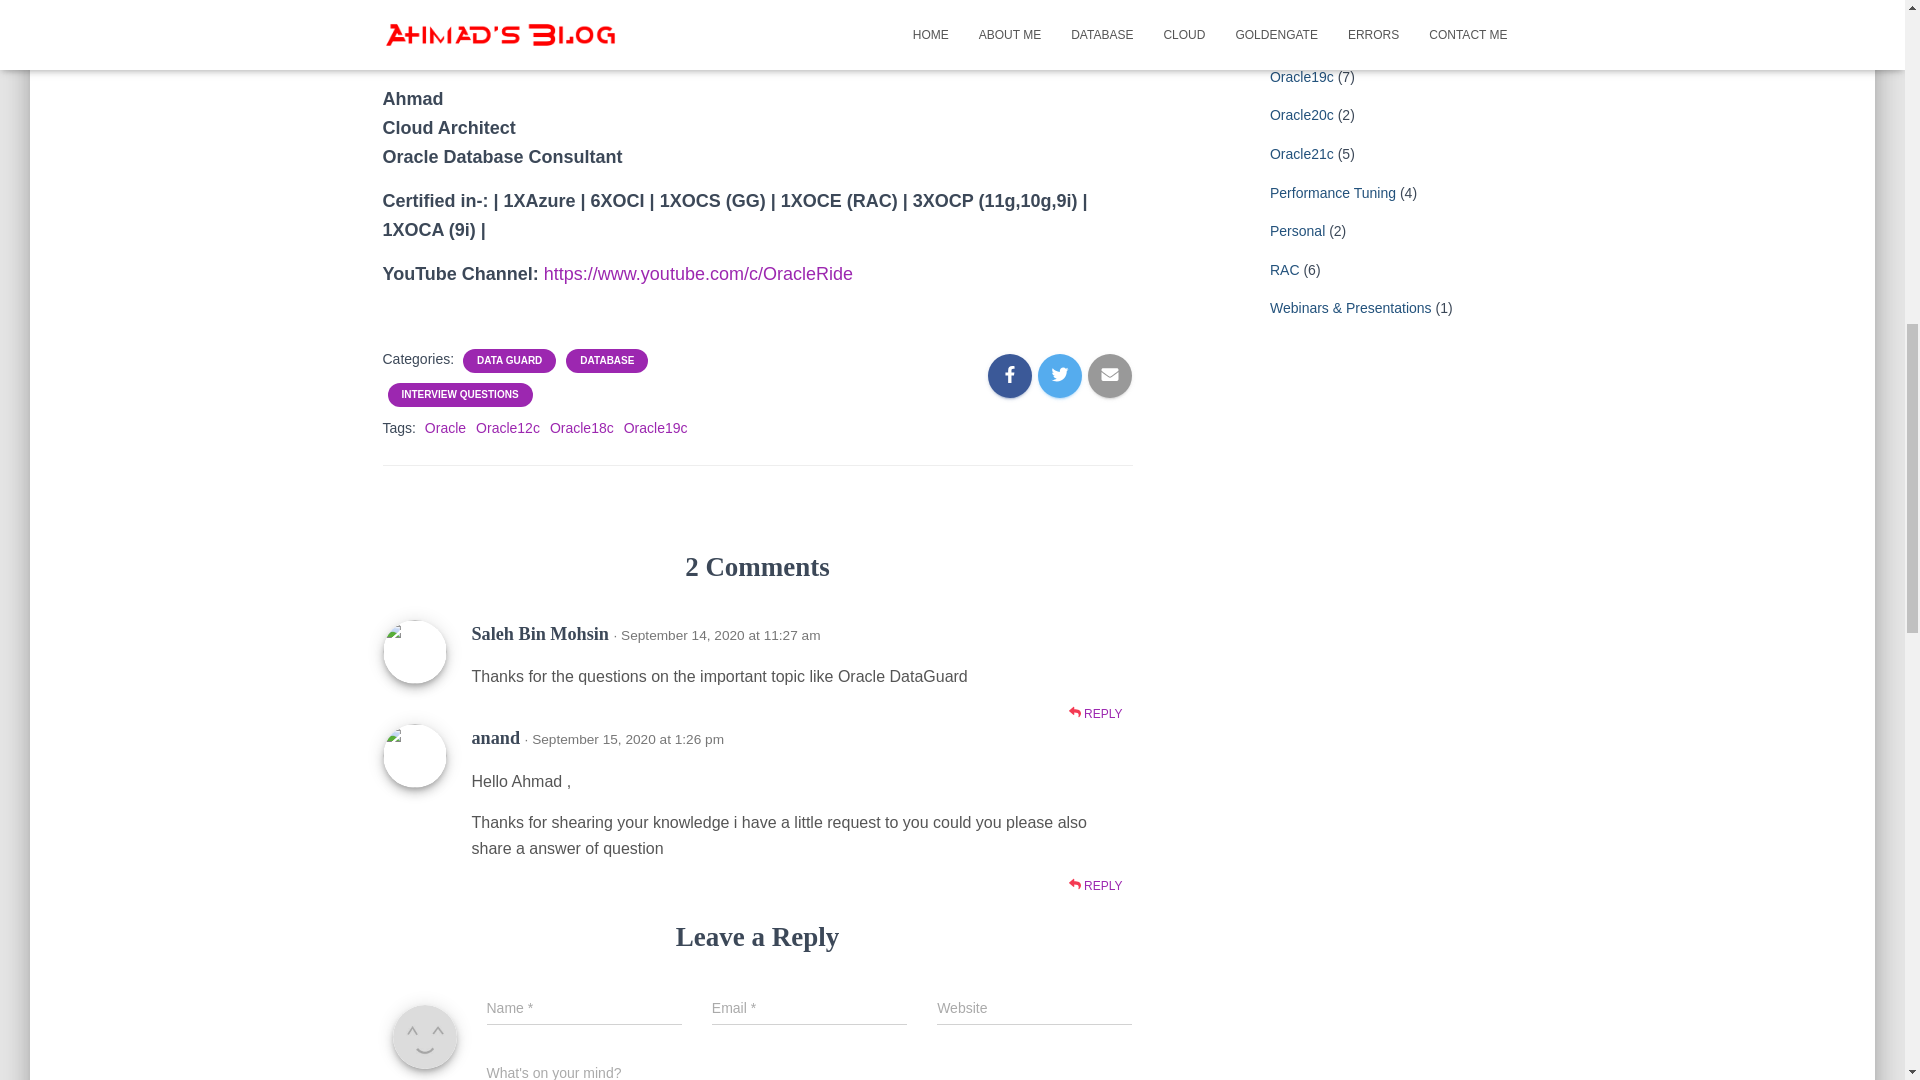 The width and height of the screenshot is (1920, 1080). I want to click on Oracle 23AI, so click(1306, 4).